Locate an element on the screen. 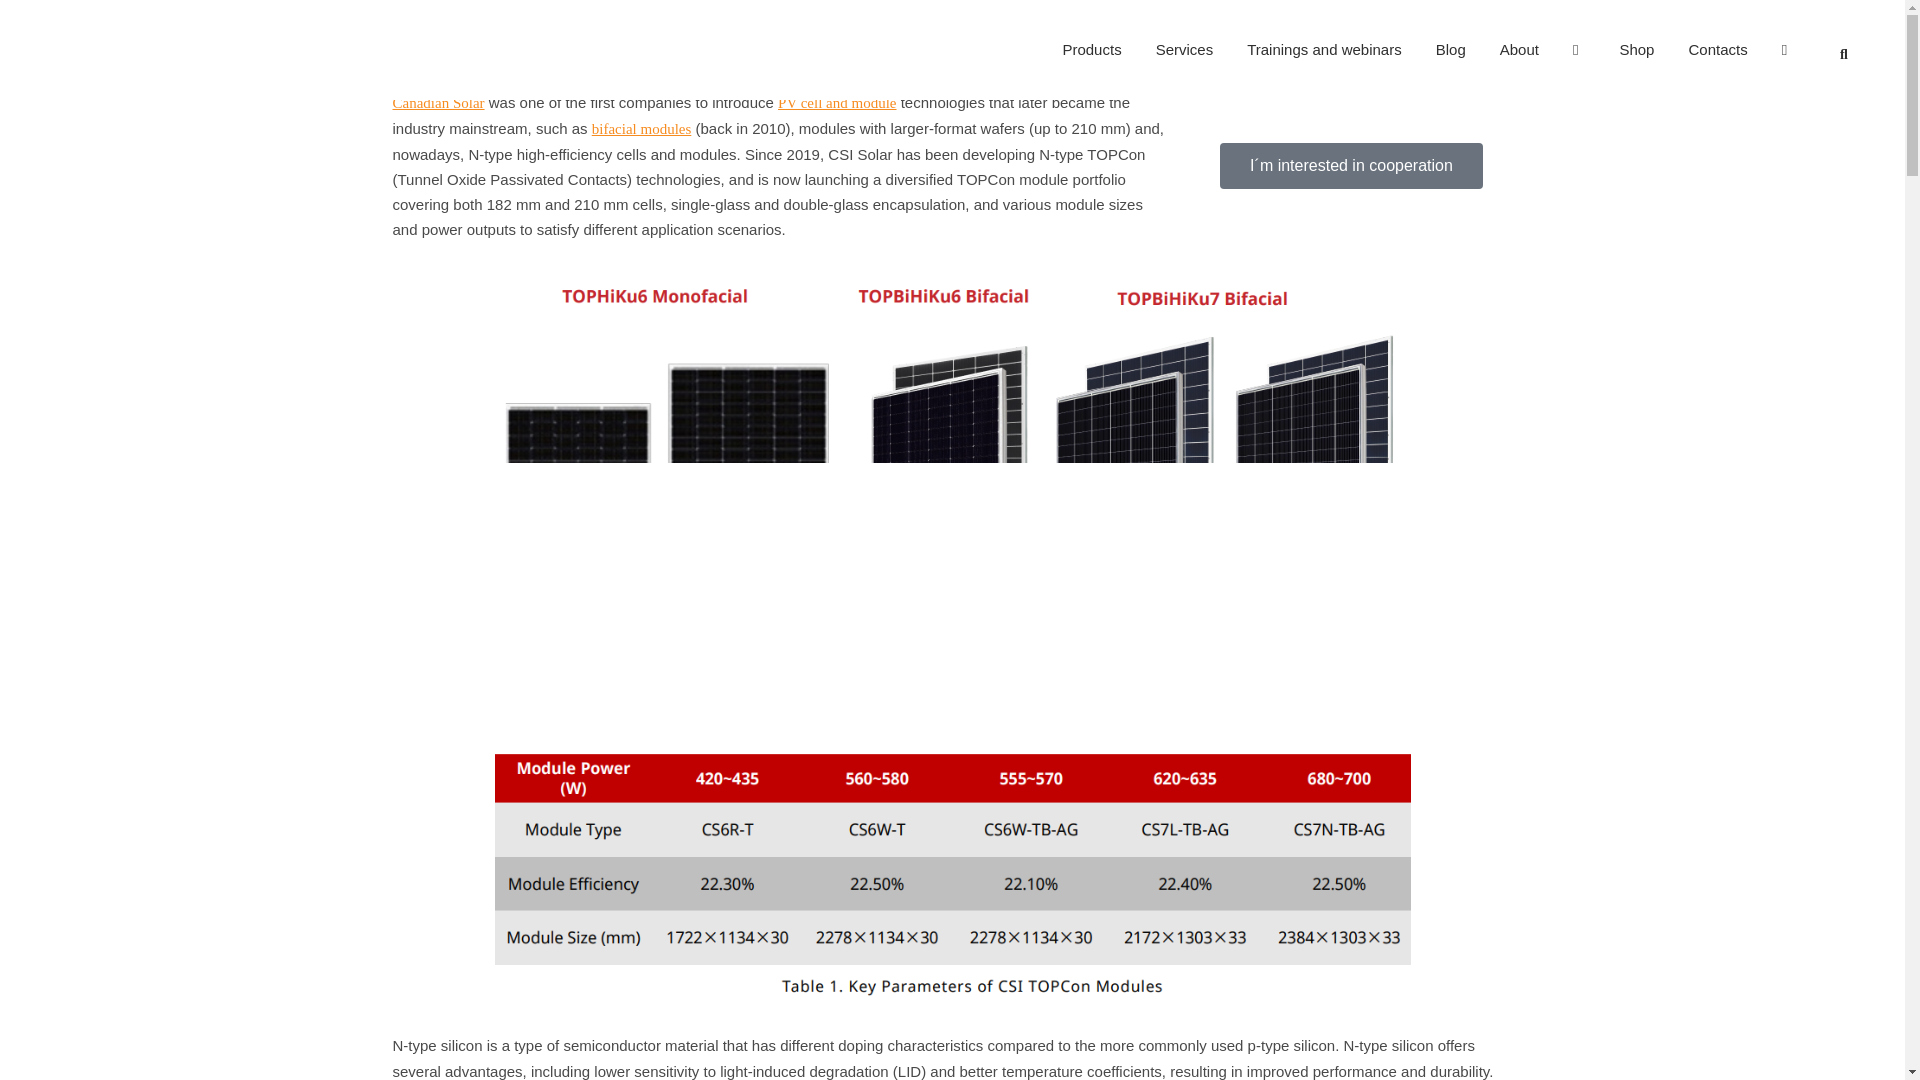 The height and width of the screenshot is (1080, 1920). Contacts is located at coordinates (1717, 50).